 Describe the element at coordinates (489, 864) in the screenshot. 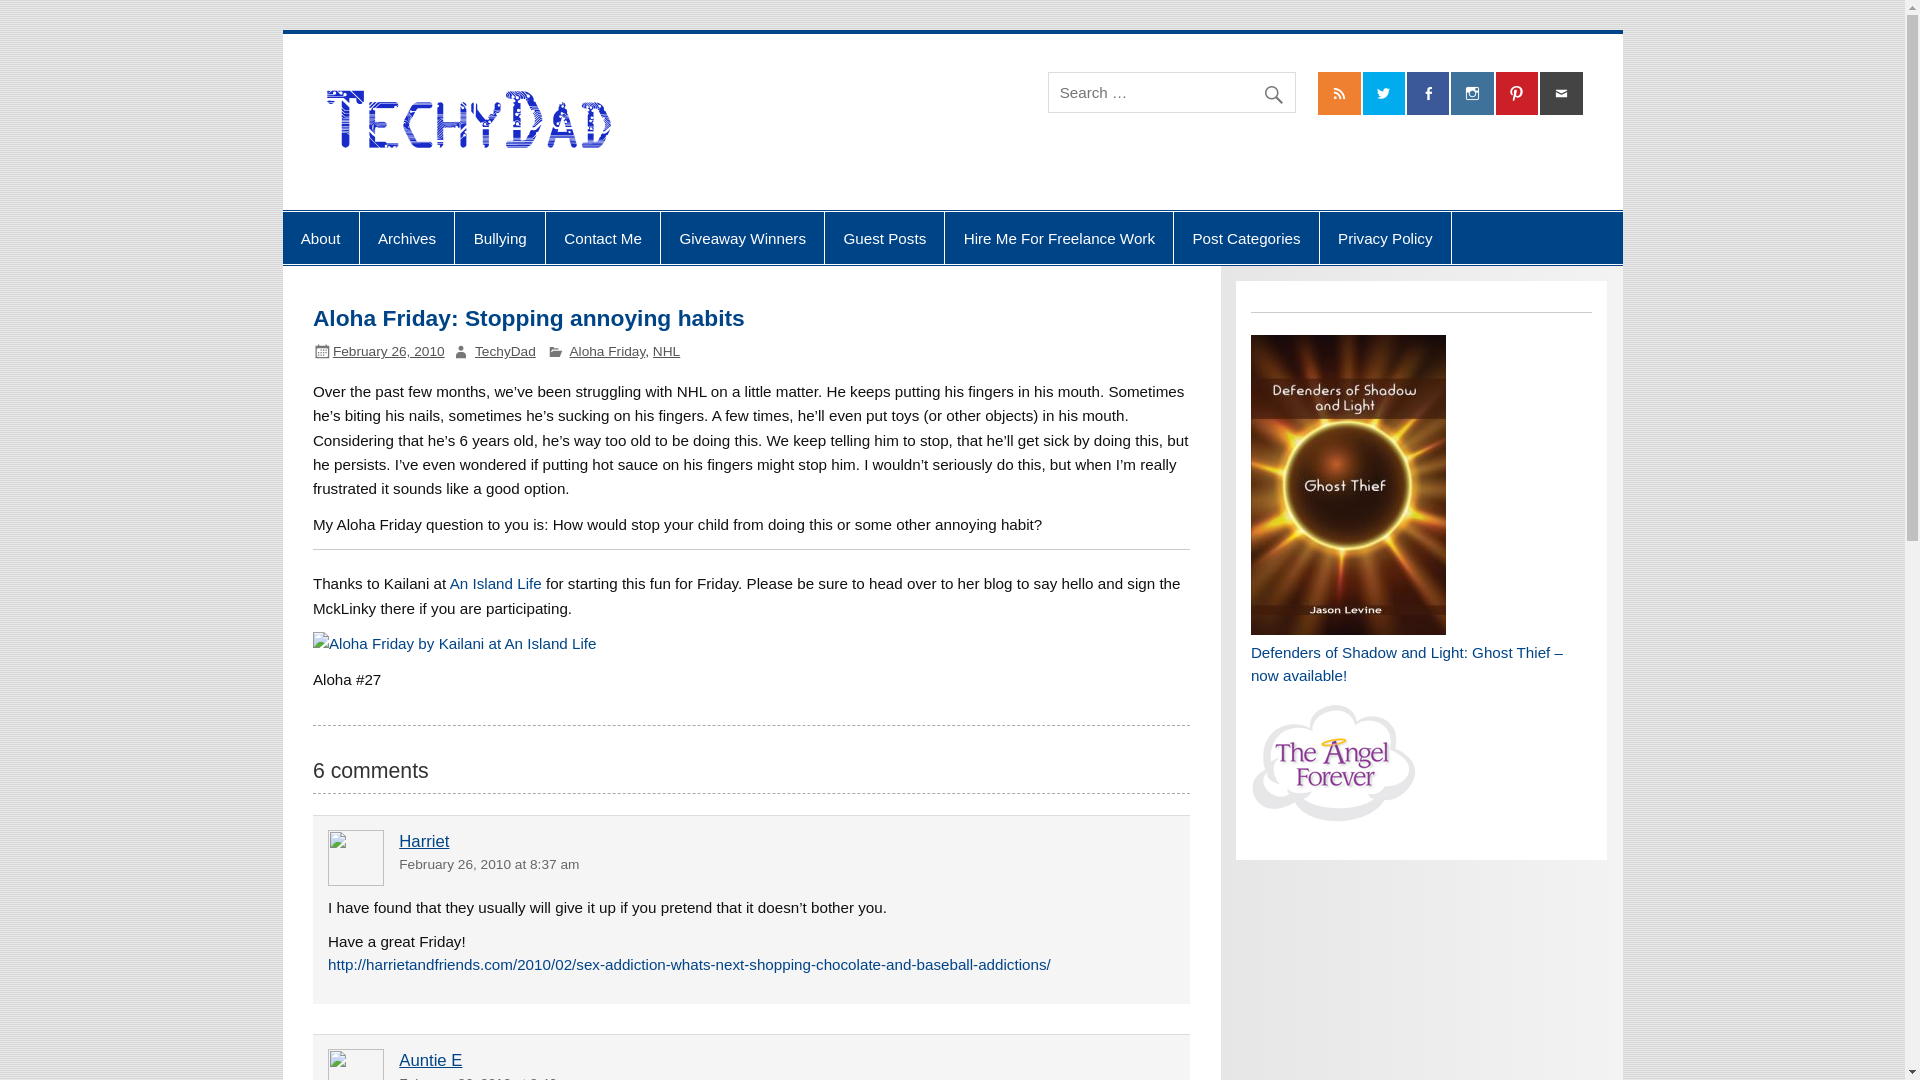

I see `February 26, 2010 at 8:37 am` at that location.